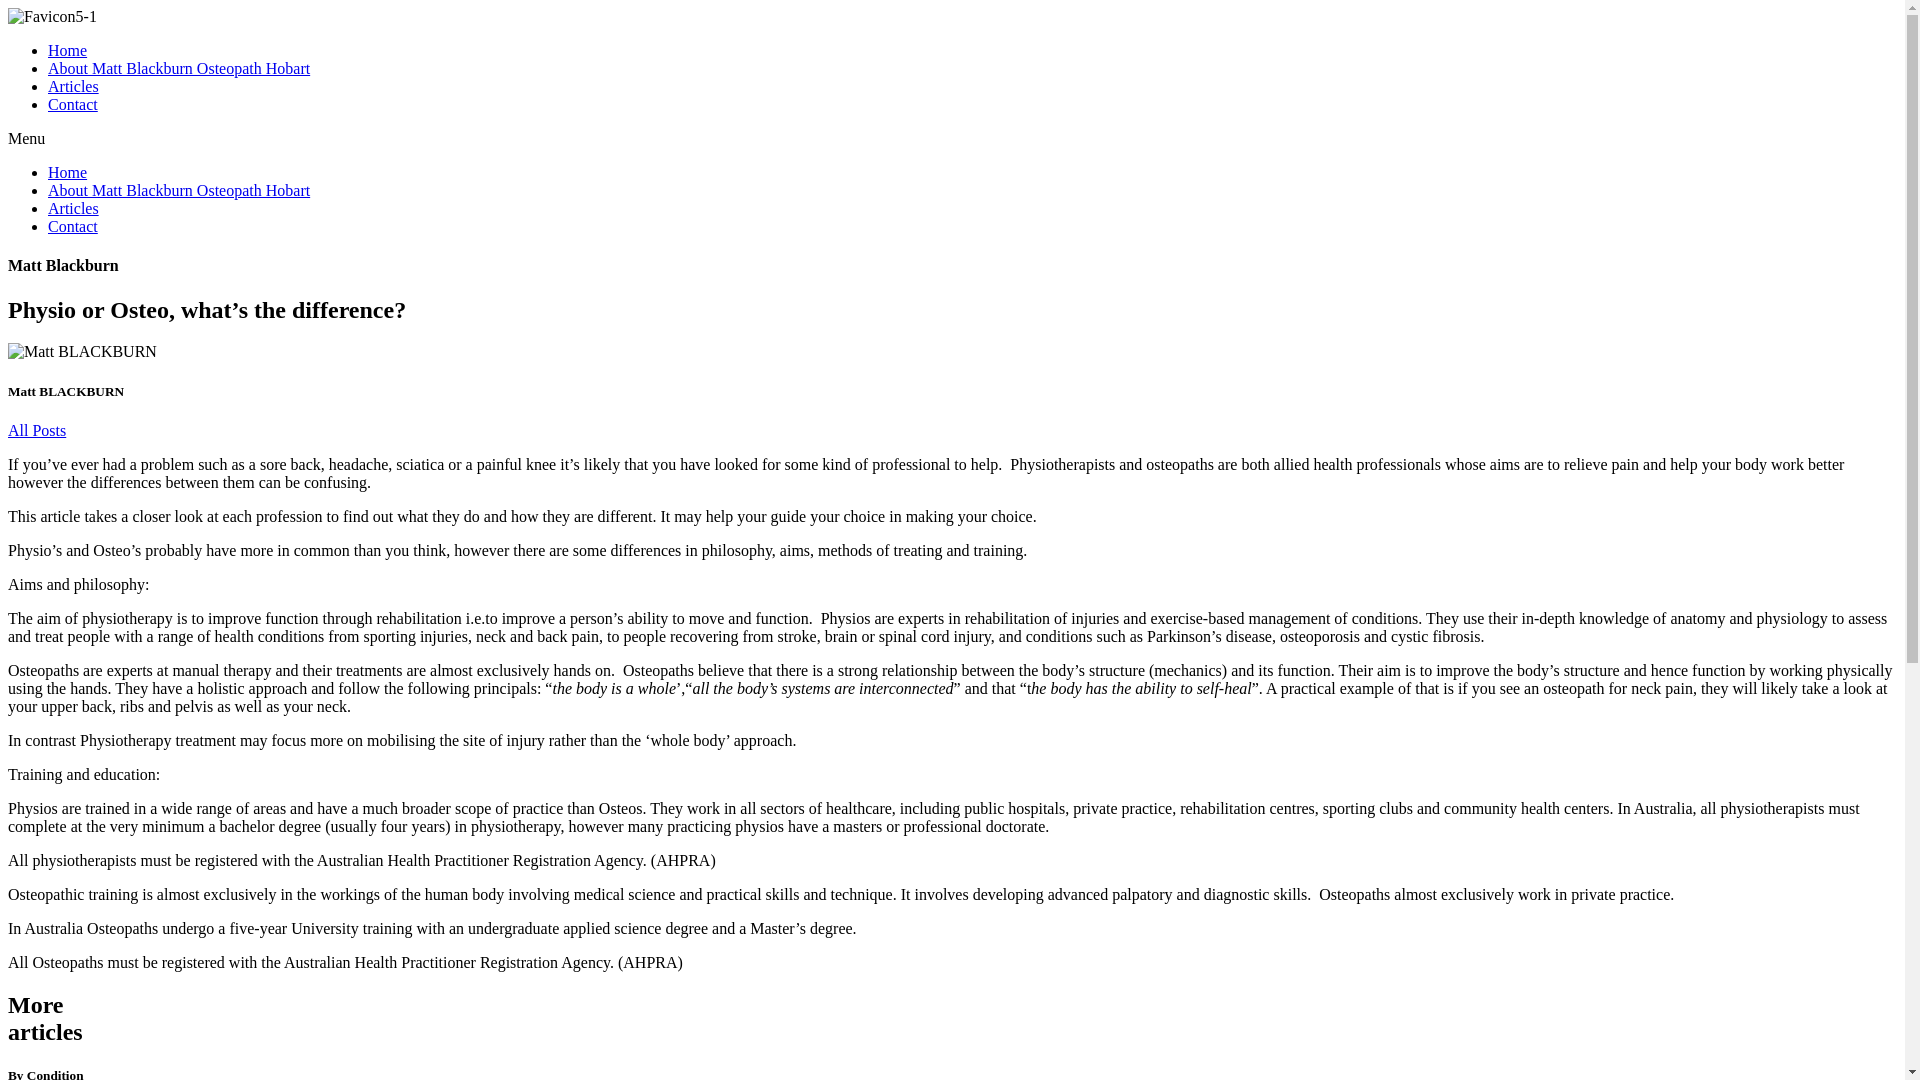 The width and height of the screenshot is (1920, 1080). Describe the element at coordinates (74, 208) in the screenshot. I see `Articles` at that location.